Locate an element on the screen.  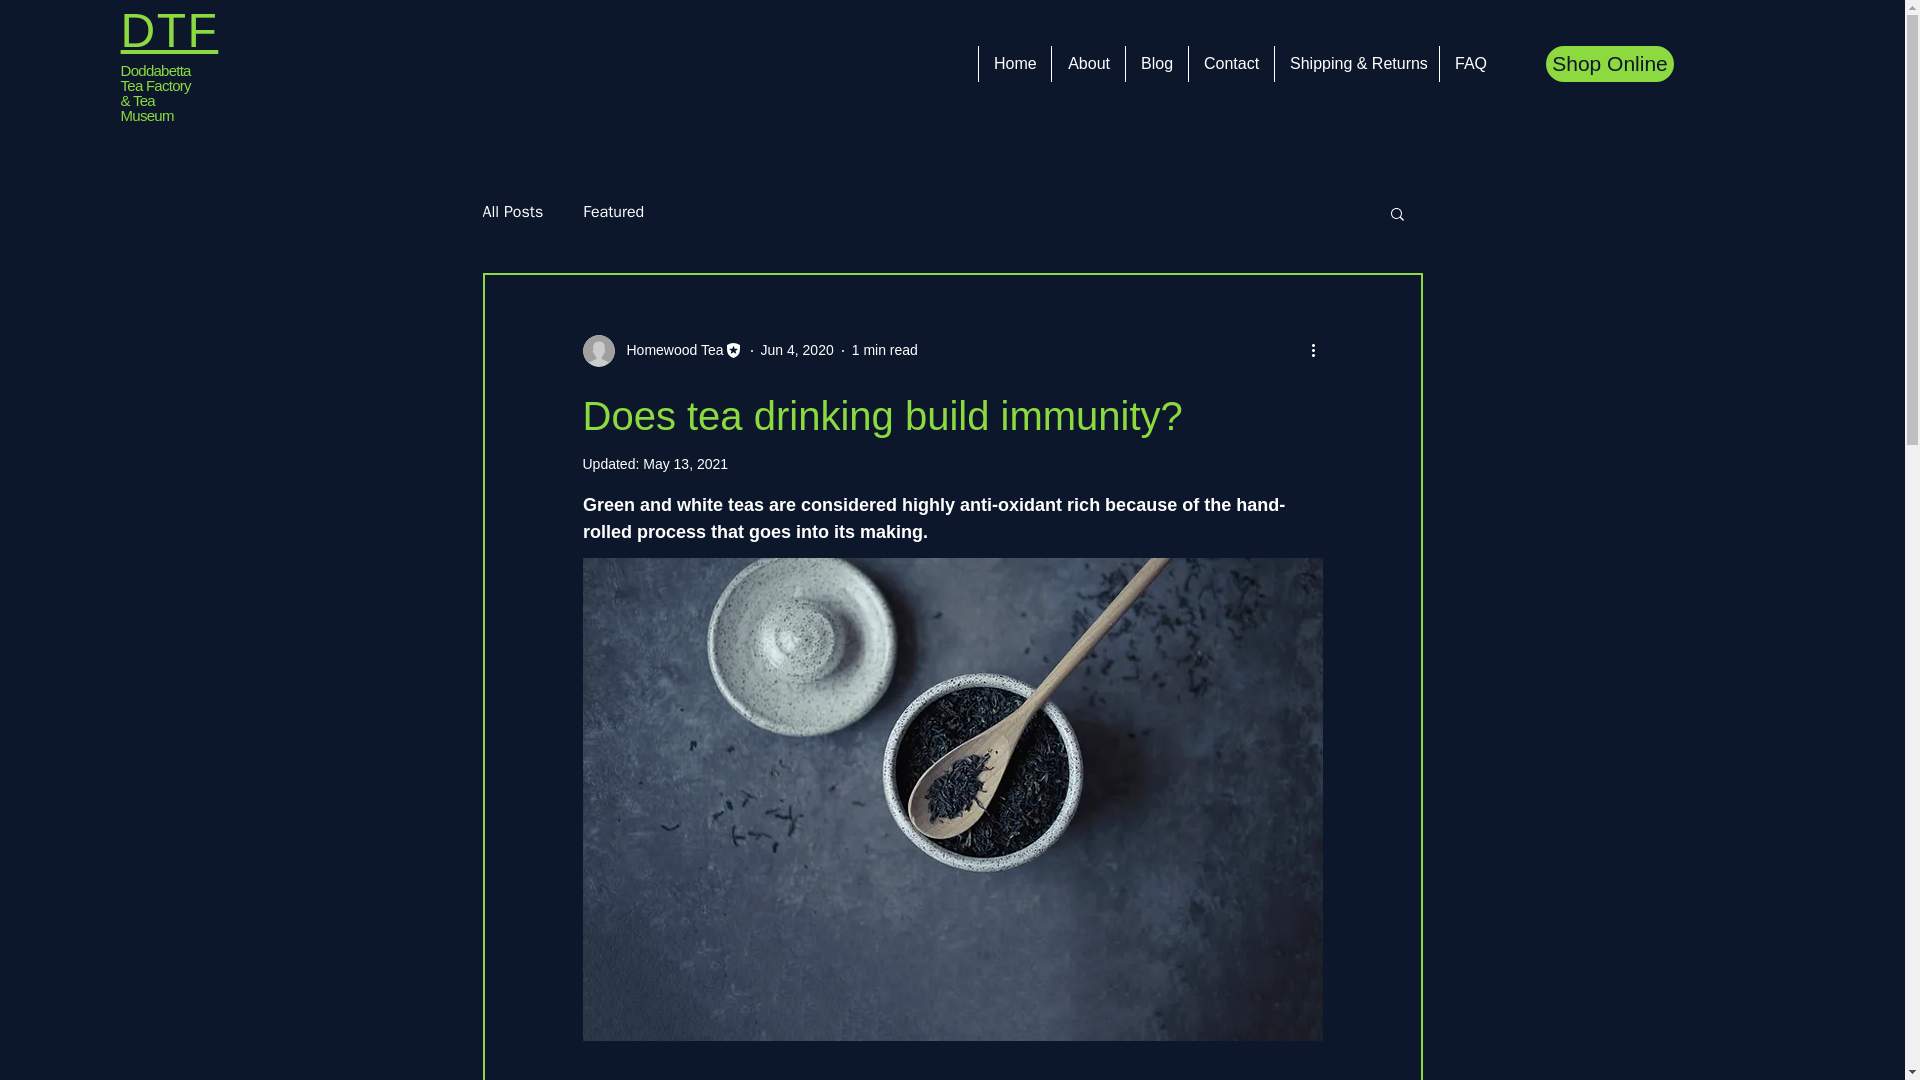
FAQ is located at coordinates (1470, 64).